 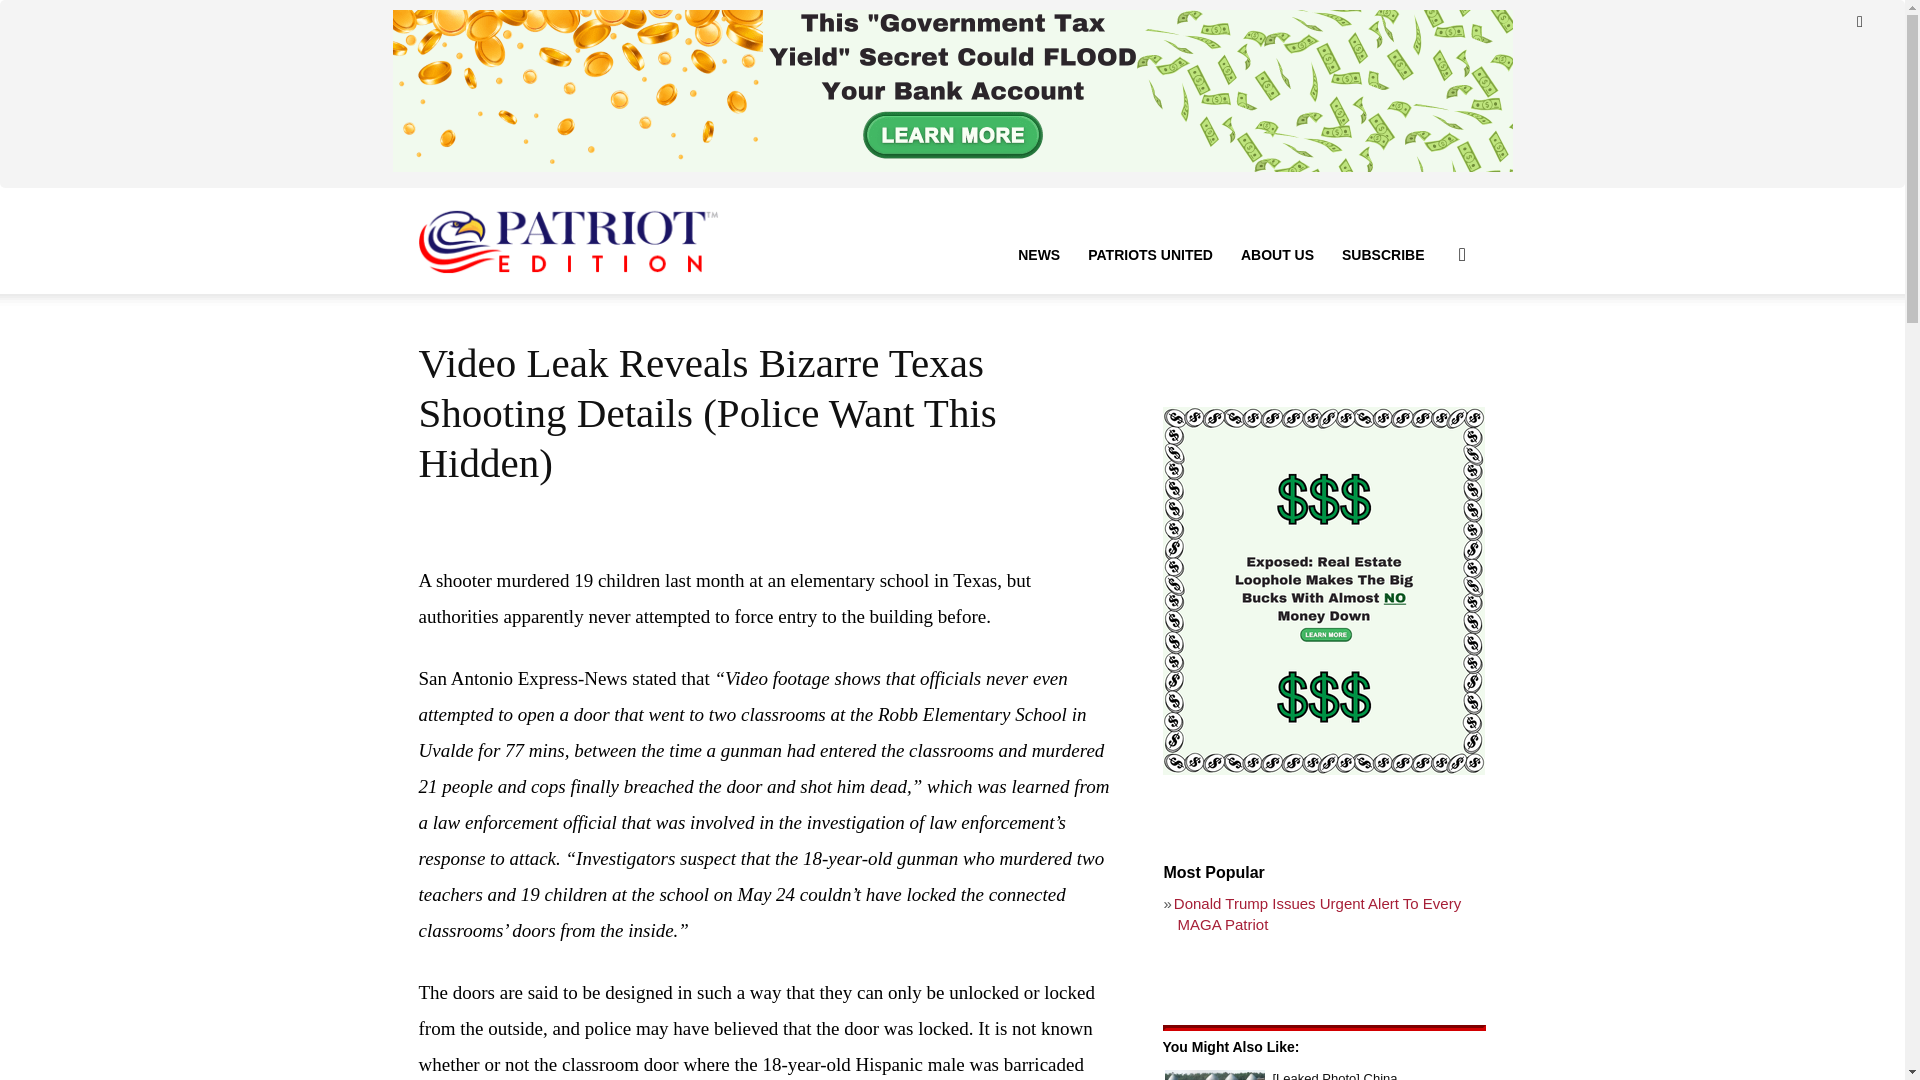 I want to click on Search, so click(x=1430, y=350).